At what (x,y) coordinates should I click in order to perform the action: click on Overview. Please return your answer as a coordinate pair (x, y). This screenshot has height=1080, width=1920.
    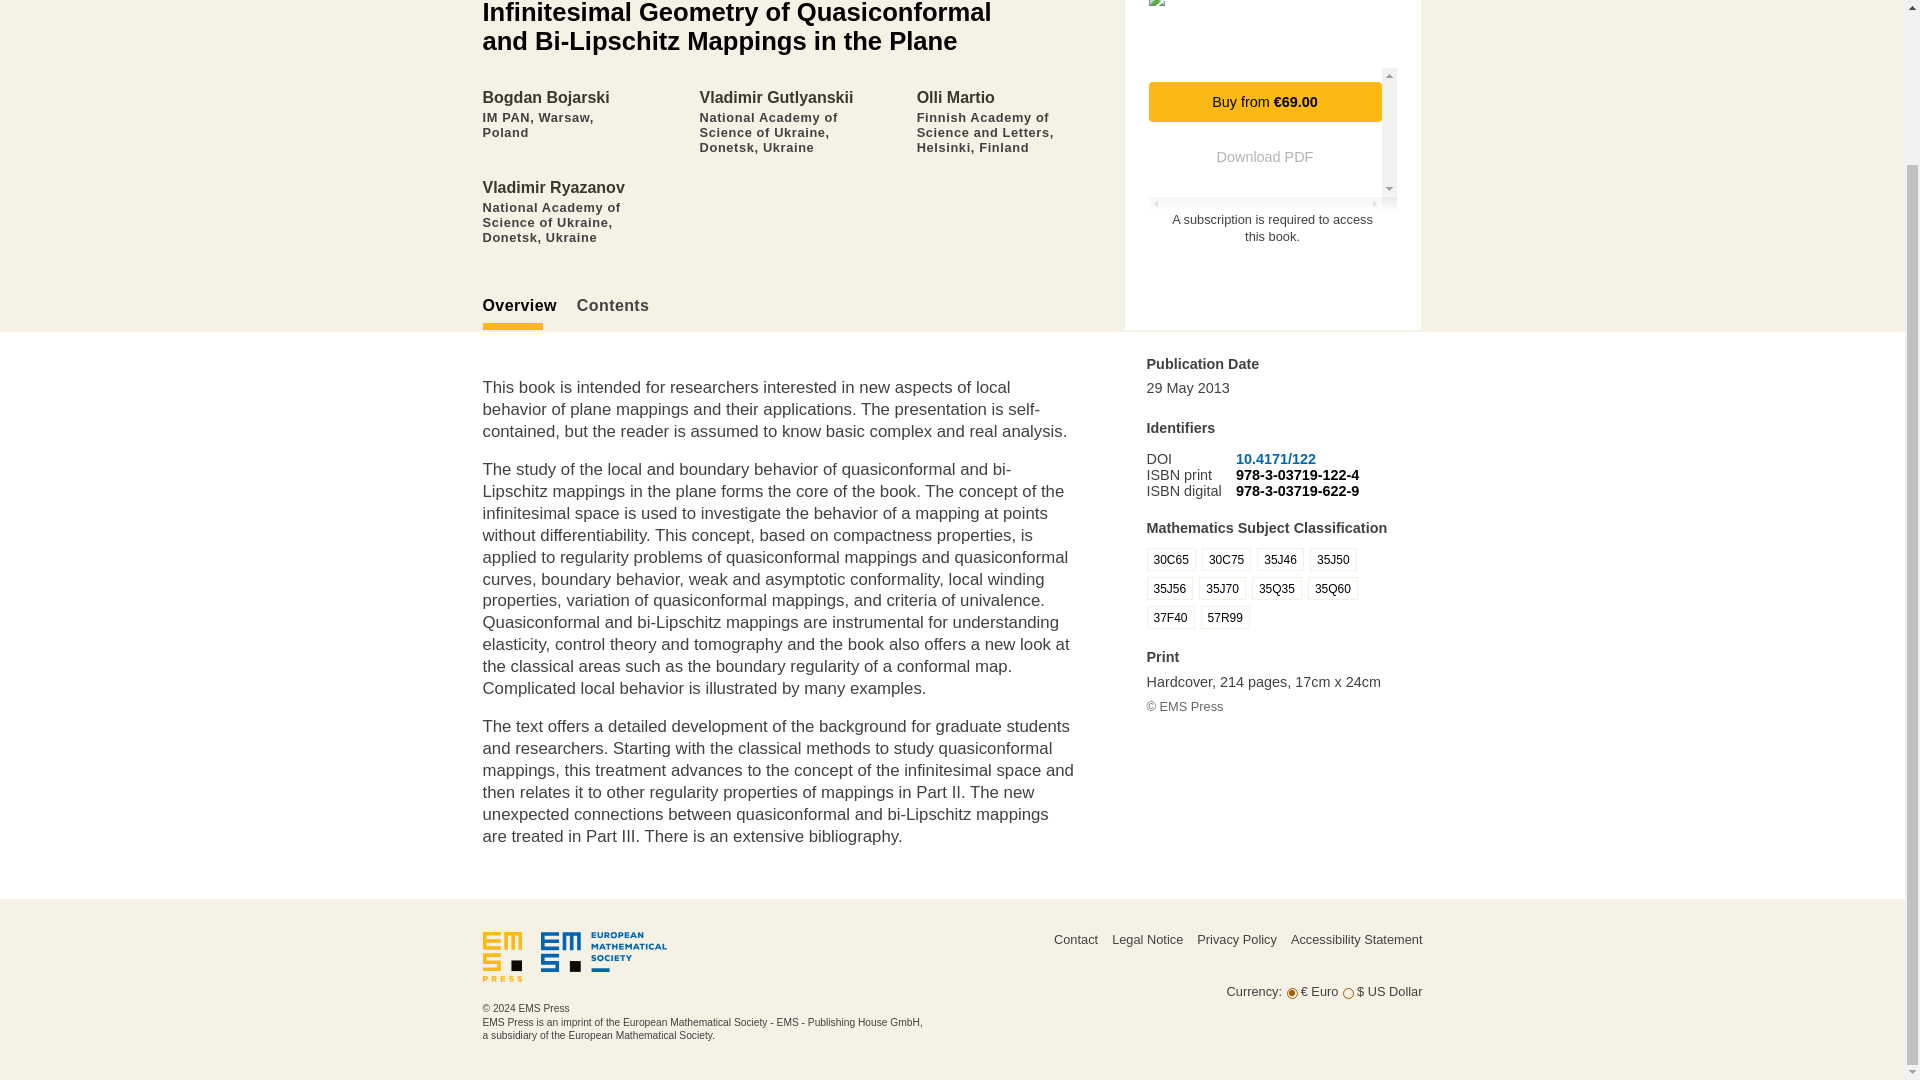
    Looking at the image, I should click on (528, 314).